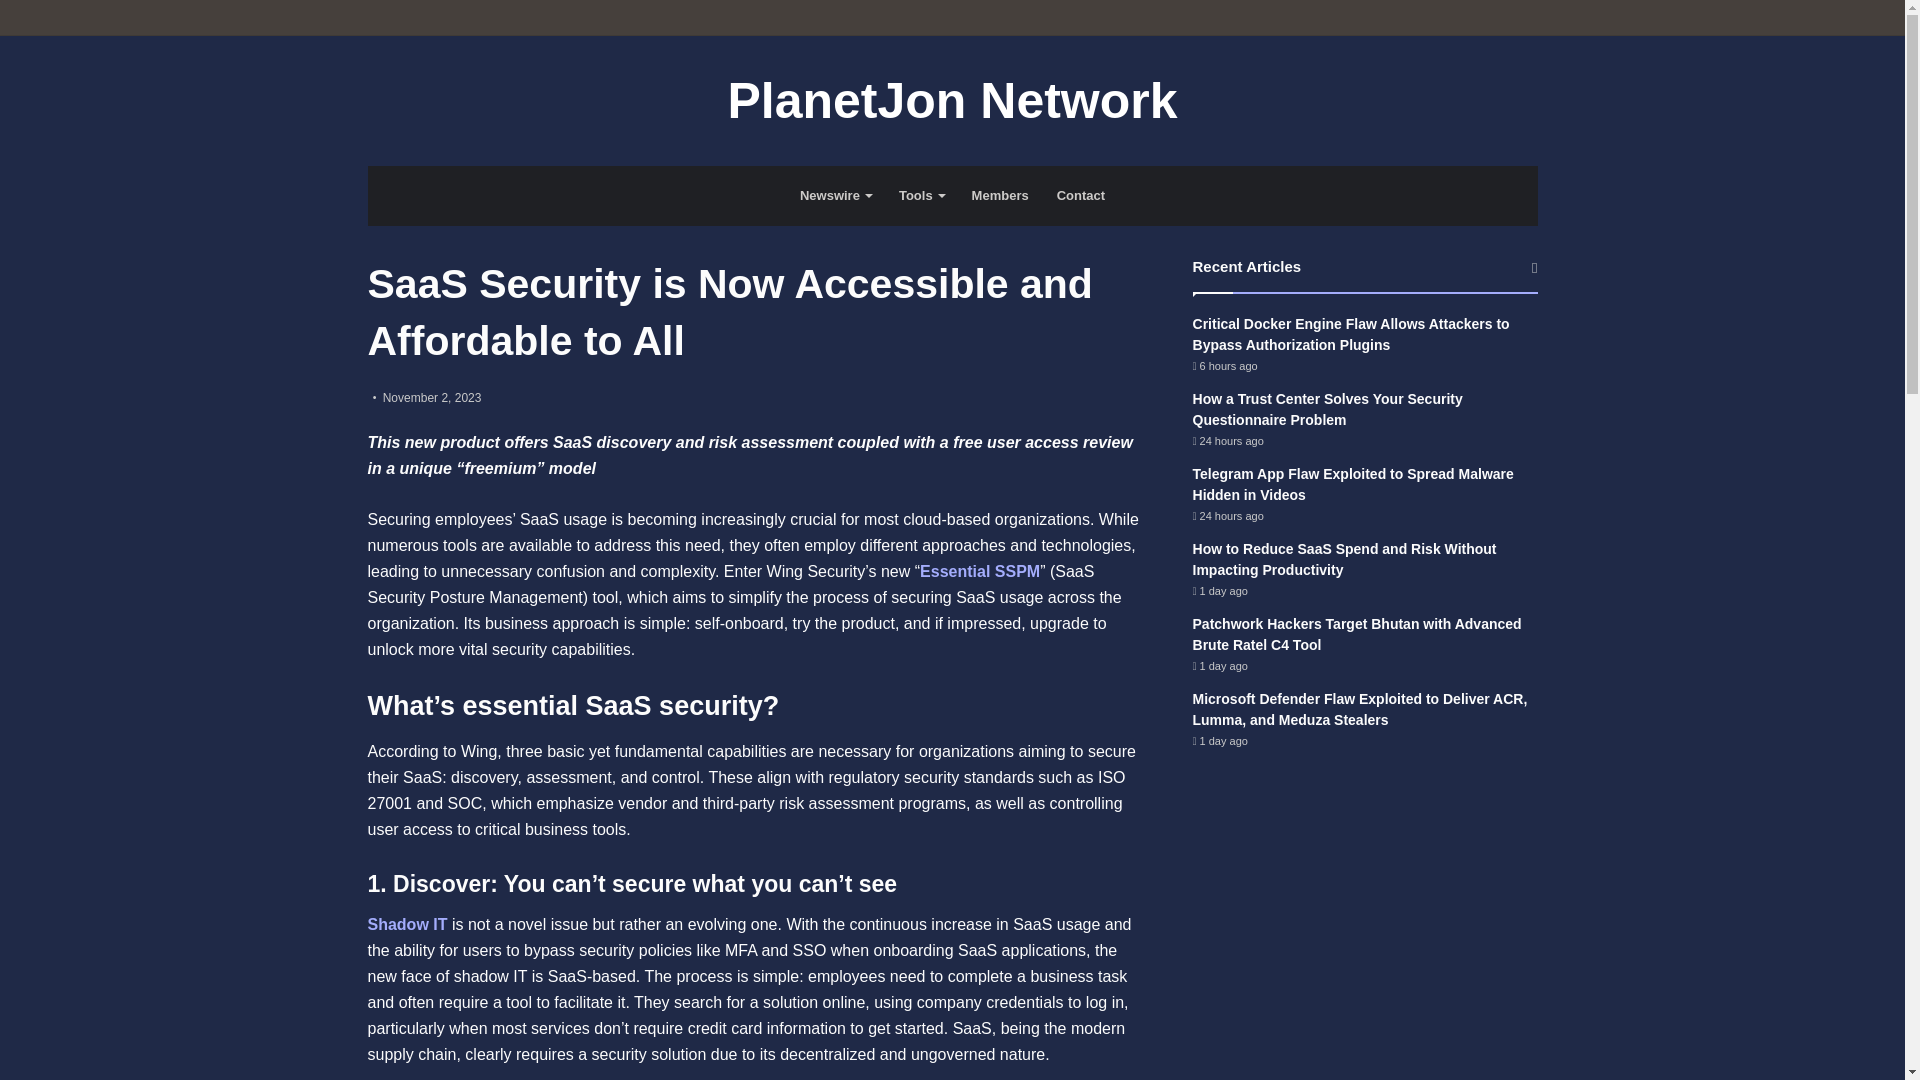 This screenshot has width=1920, height=1080. Describe the element at coordinates (835, 196) in the screenshot. I see `Newswire` at that location.